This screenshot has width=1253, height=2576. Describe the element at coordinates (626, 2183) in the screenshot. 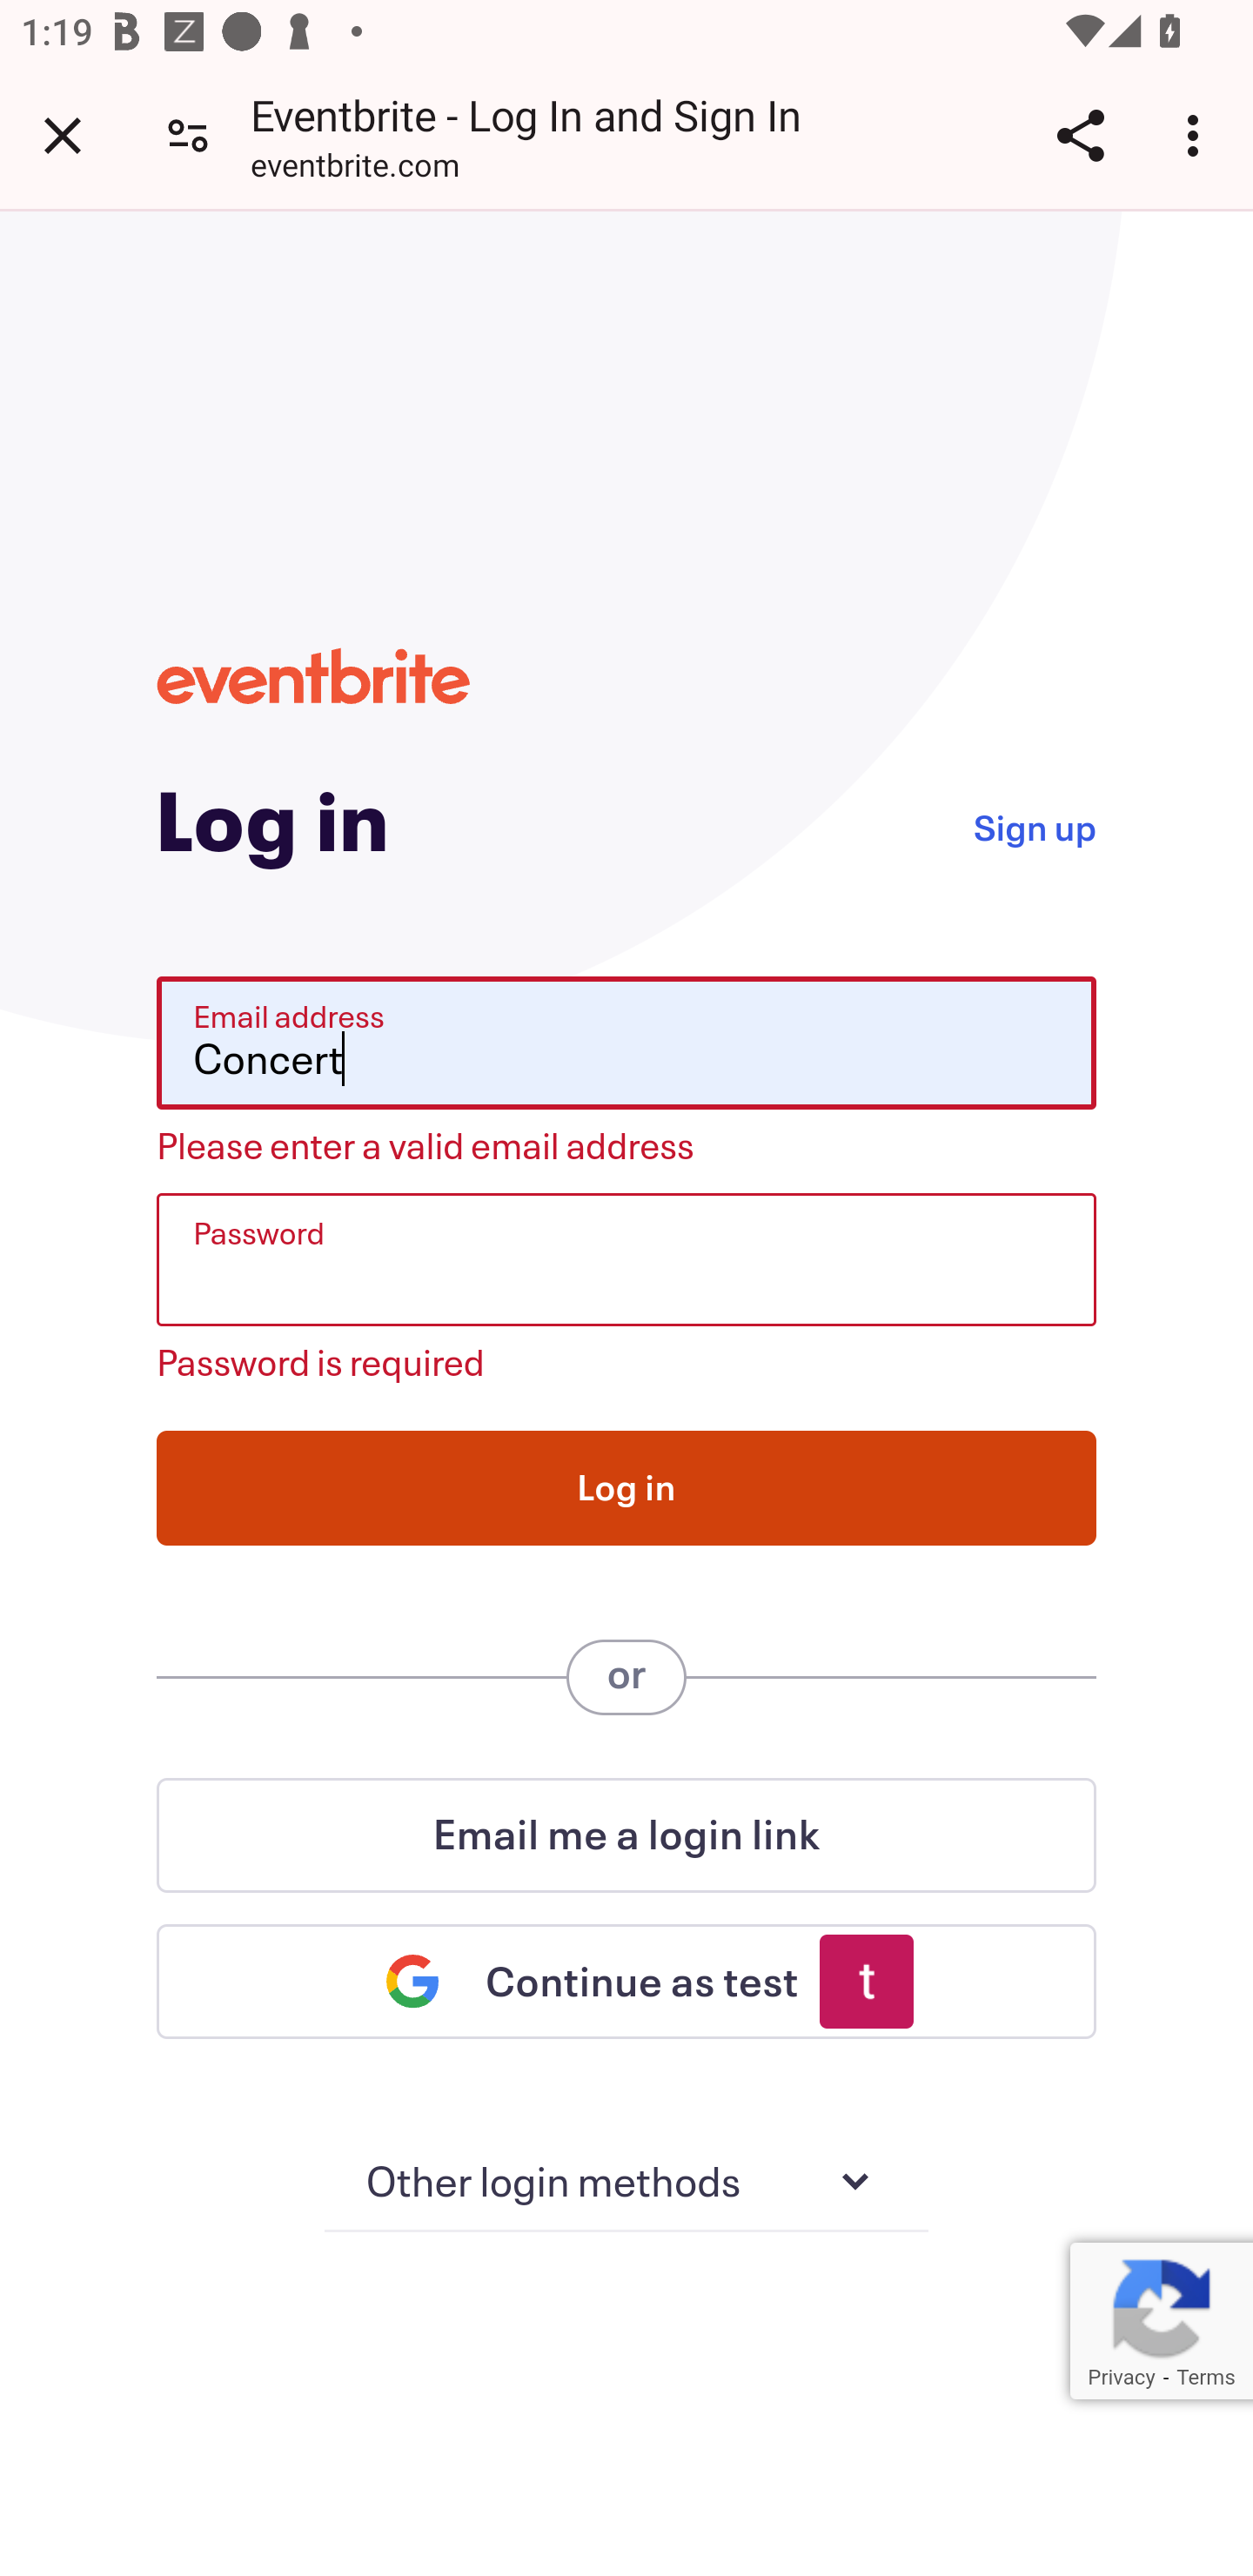

I see `Other login methods Toggle Content` at that location.